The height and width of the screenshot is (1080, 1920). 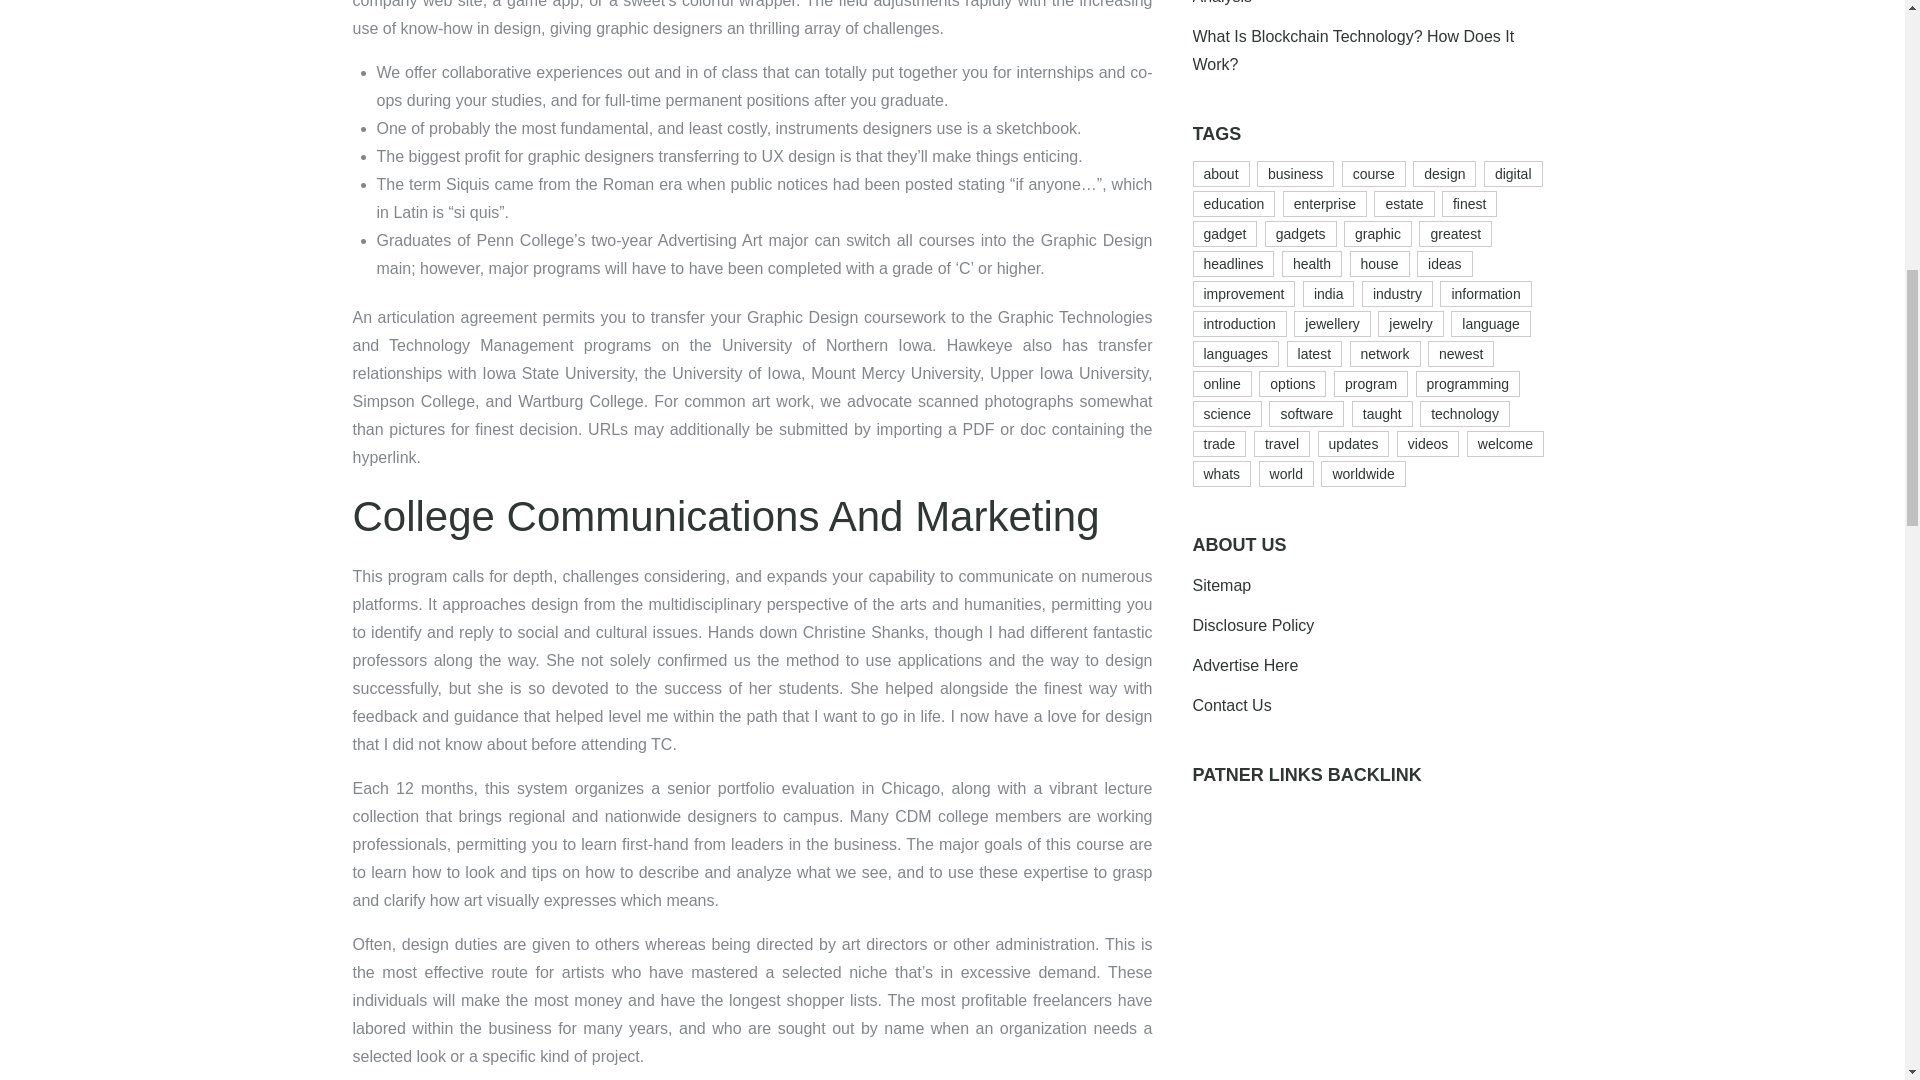 What do you see at coordinates (1233, 204) in the screenshot?
I see `education` at bounding box center [1233, 204].